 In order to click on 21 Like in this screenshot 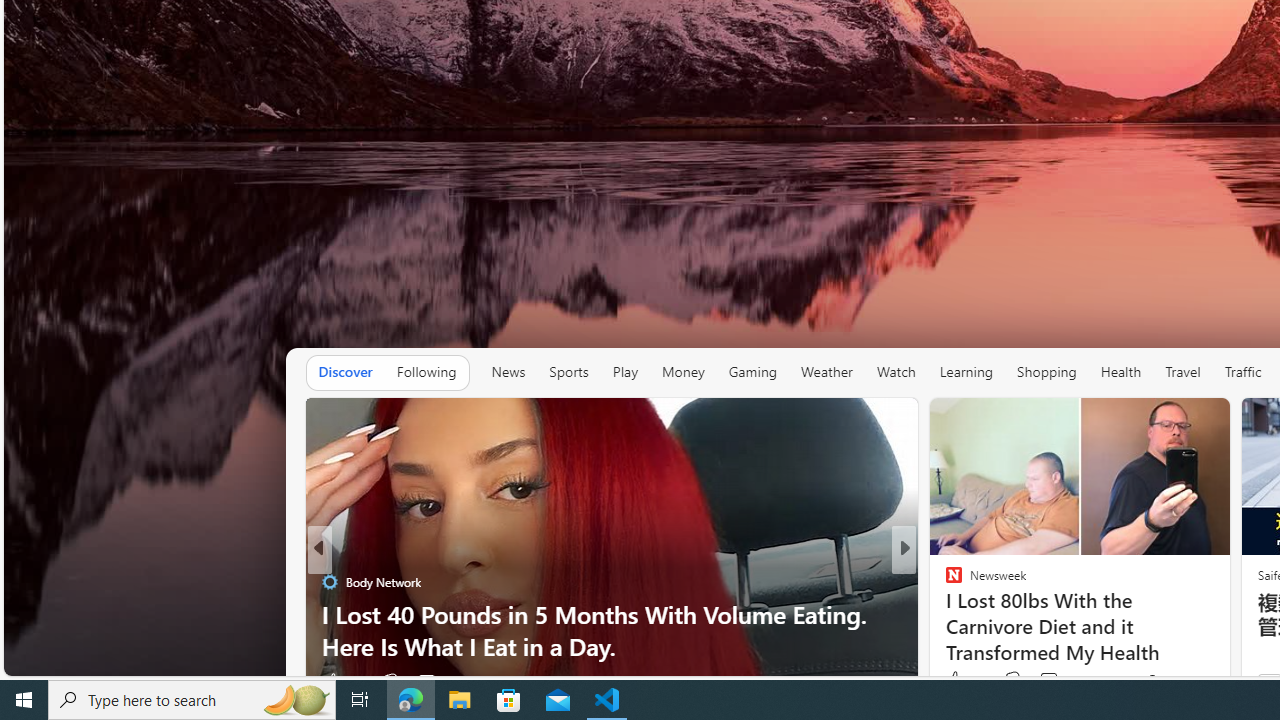, I will do `click(956, 681)`.